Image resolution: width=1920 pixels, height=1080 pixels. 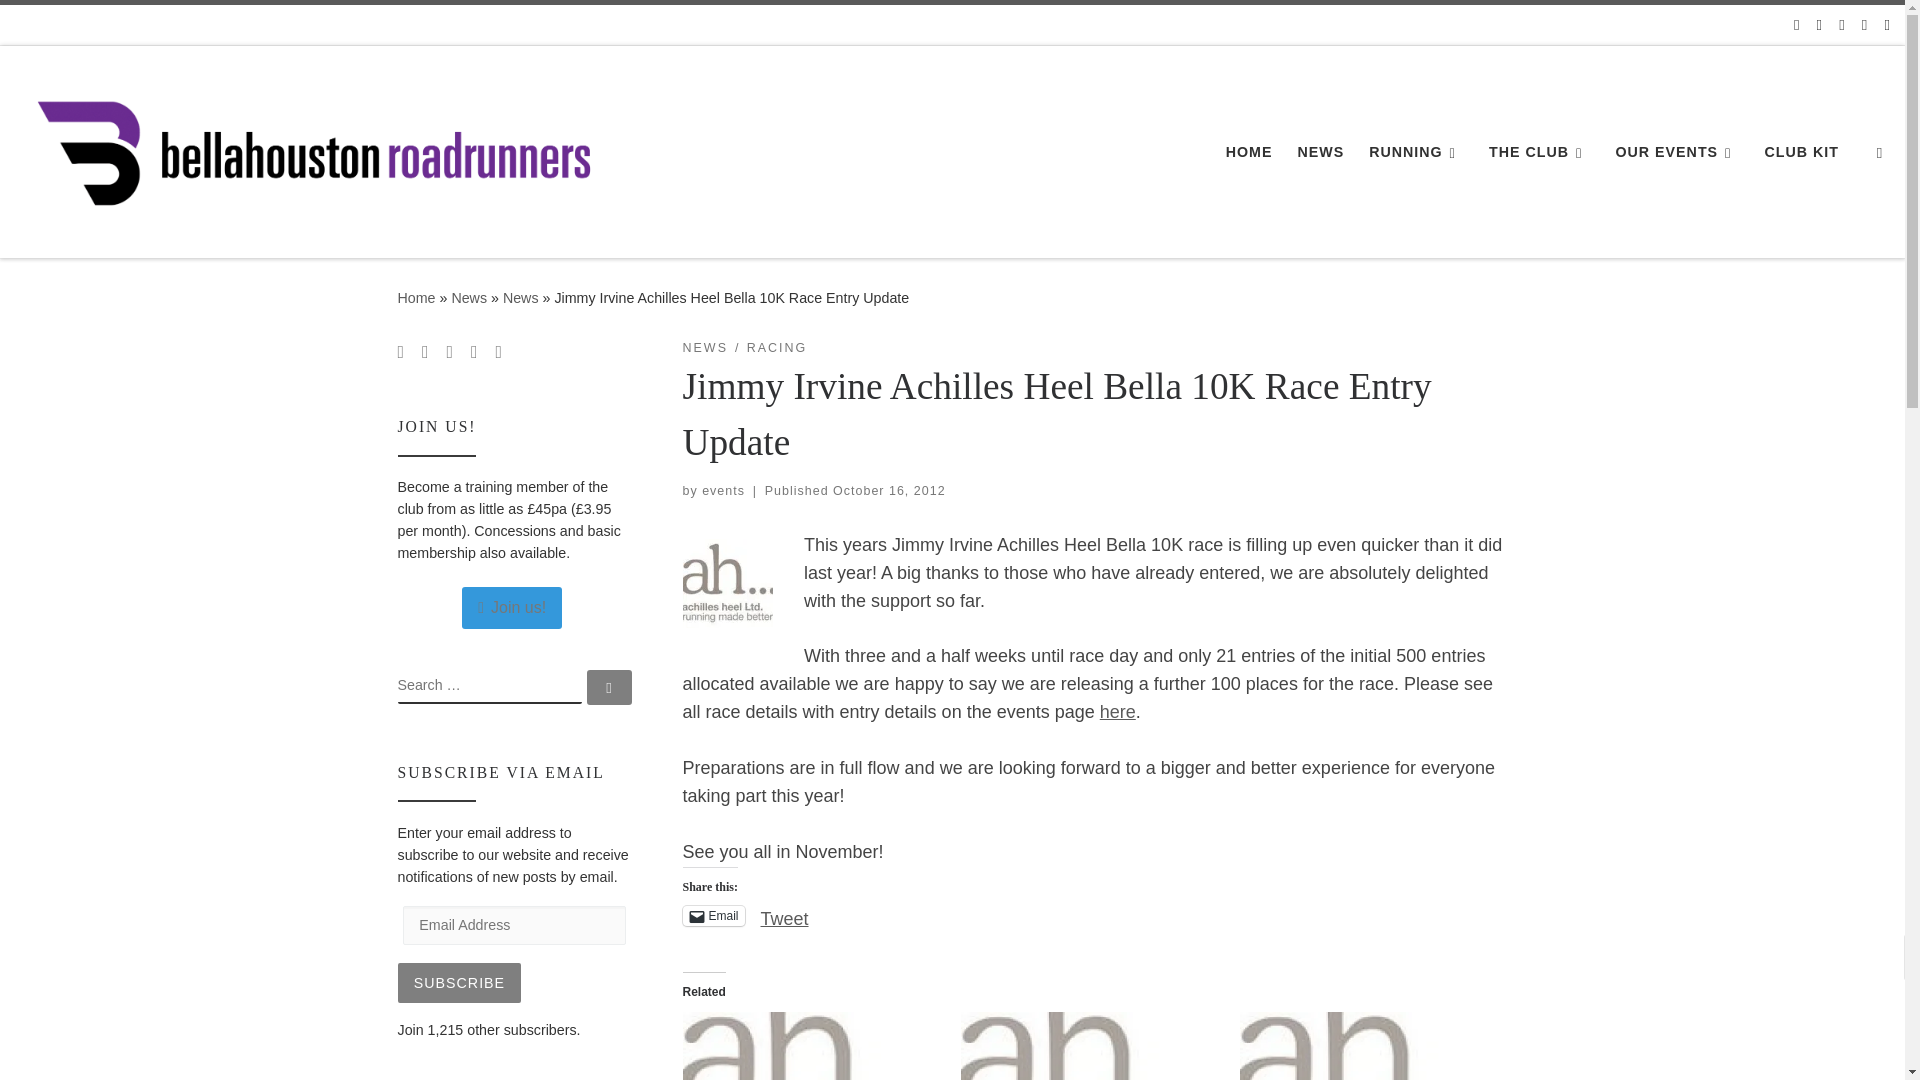 What do you see at coordinates (1090, 1046) in the screenshot?
I see `Jimmy Irvine Achilles Heel Bella 10K Race Update` at bounding box center [1090, 1046].